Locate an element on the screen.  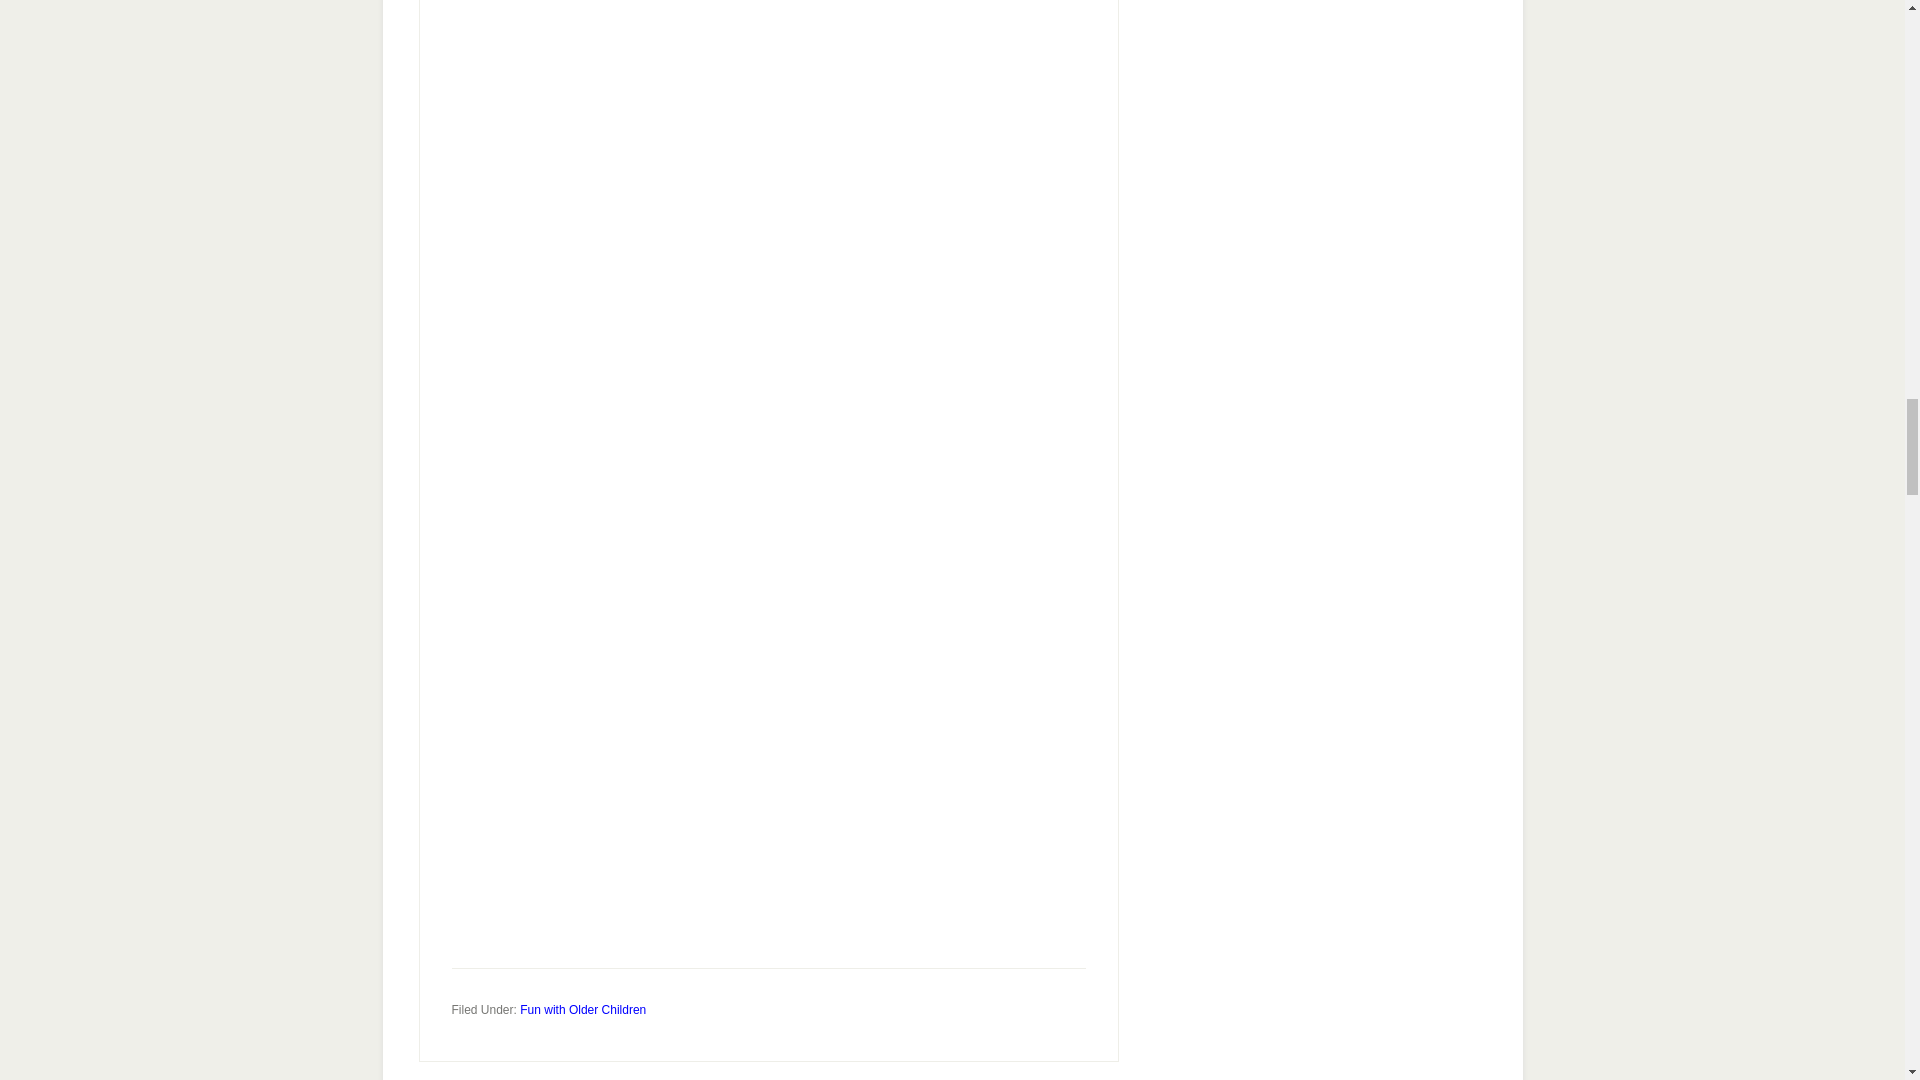
Fun with Older Children is located at coordinates (582, 1010).